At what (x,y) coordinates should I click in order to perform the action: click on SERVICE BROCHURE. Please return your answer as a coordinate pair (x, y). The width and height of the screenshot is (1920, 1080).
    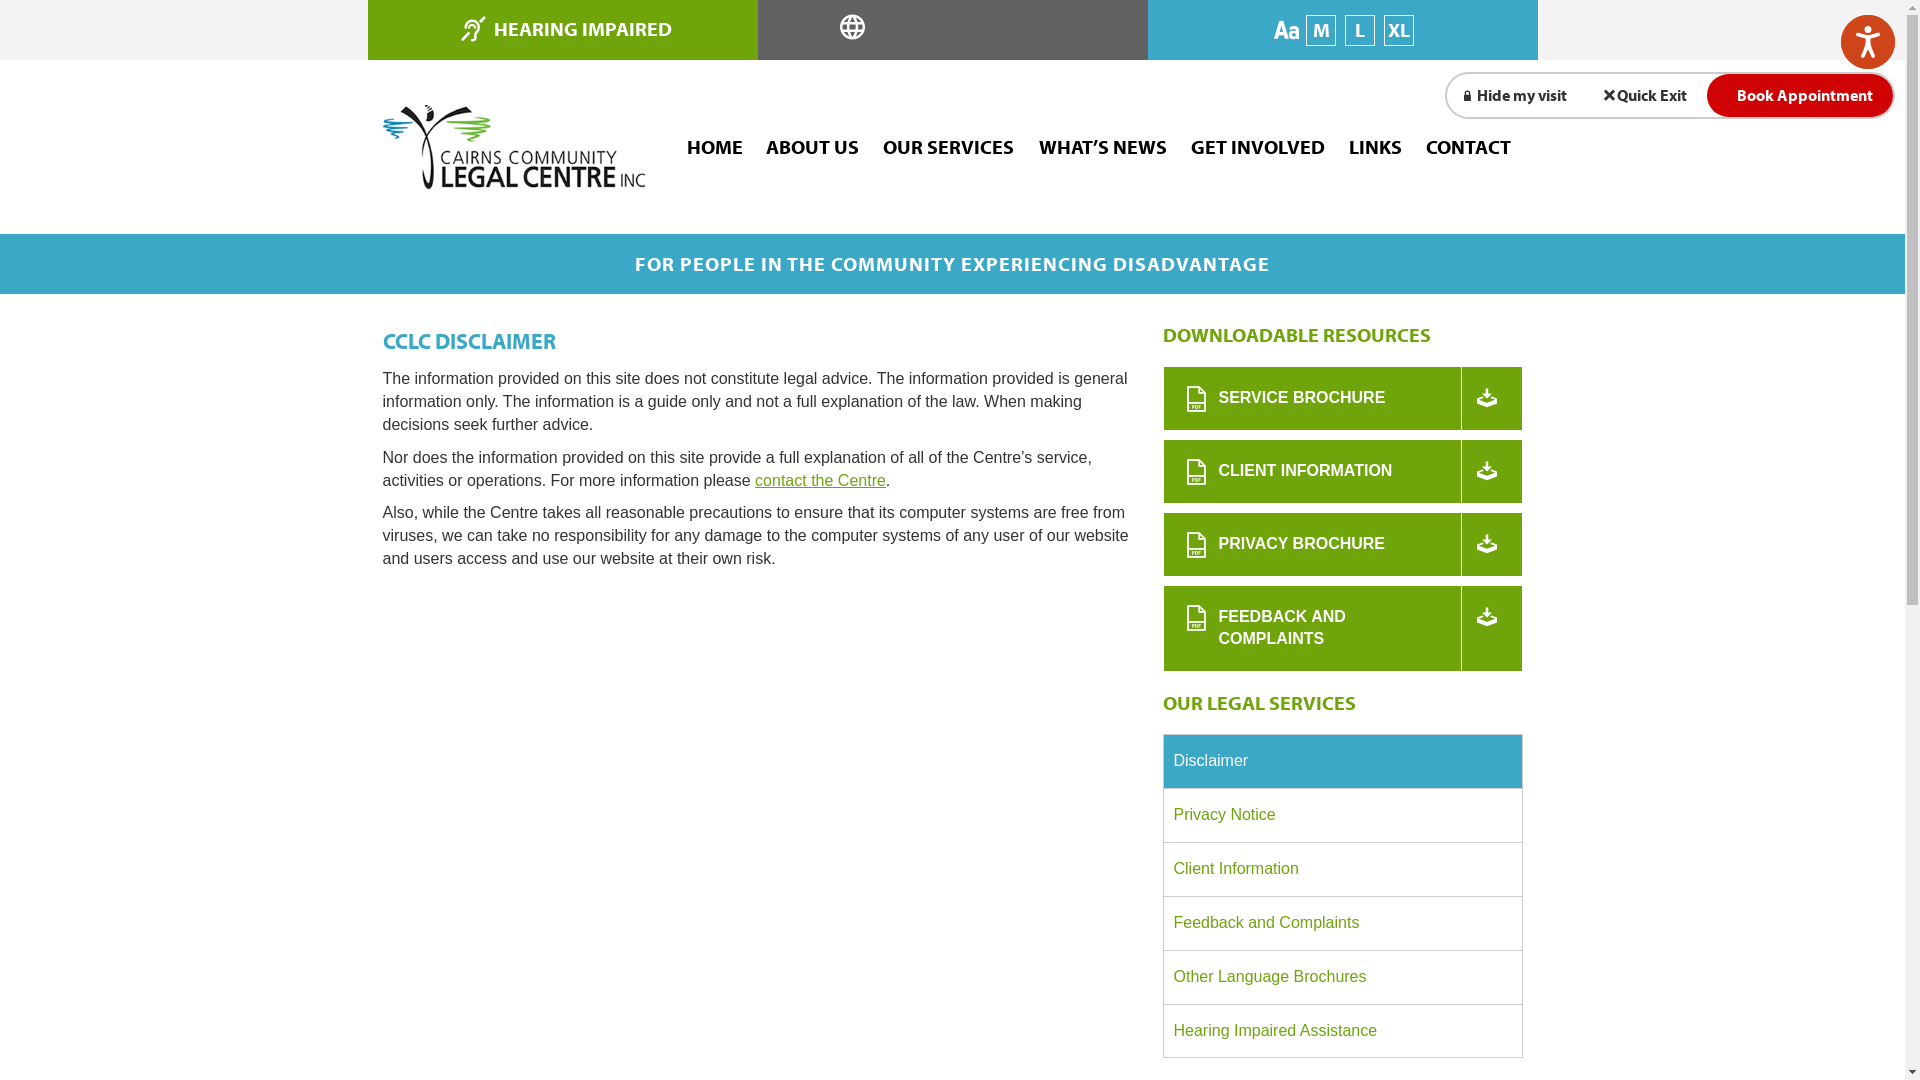
    Looking at the image, I should click on (1342, 398).